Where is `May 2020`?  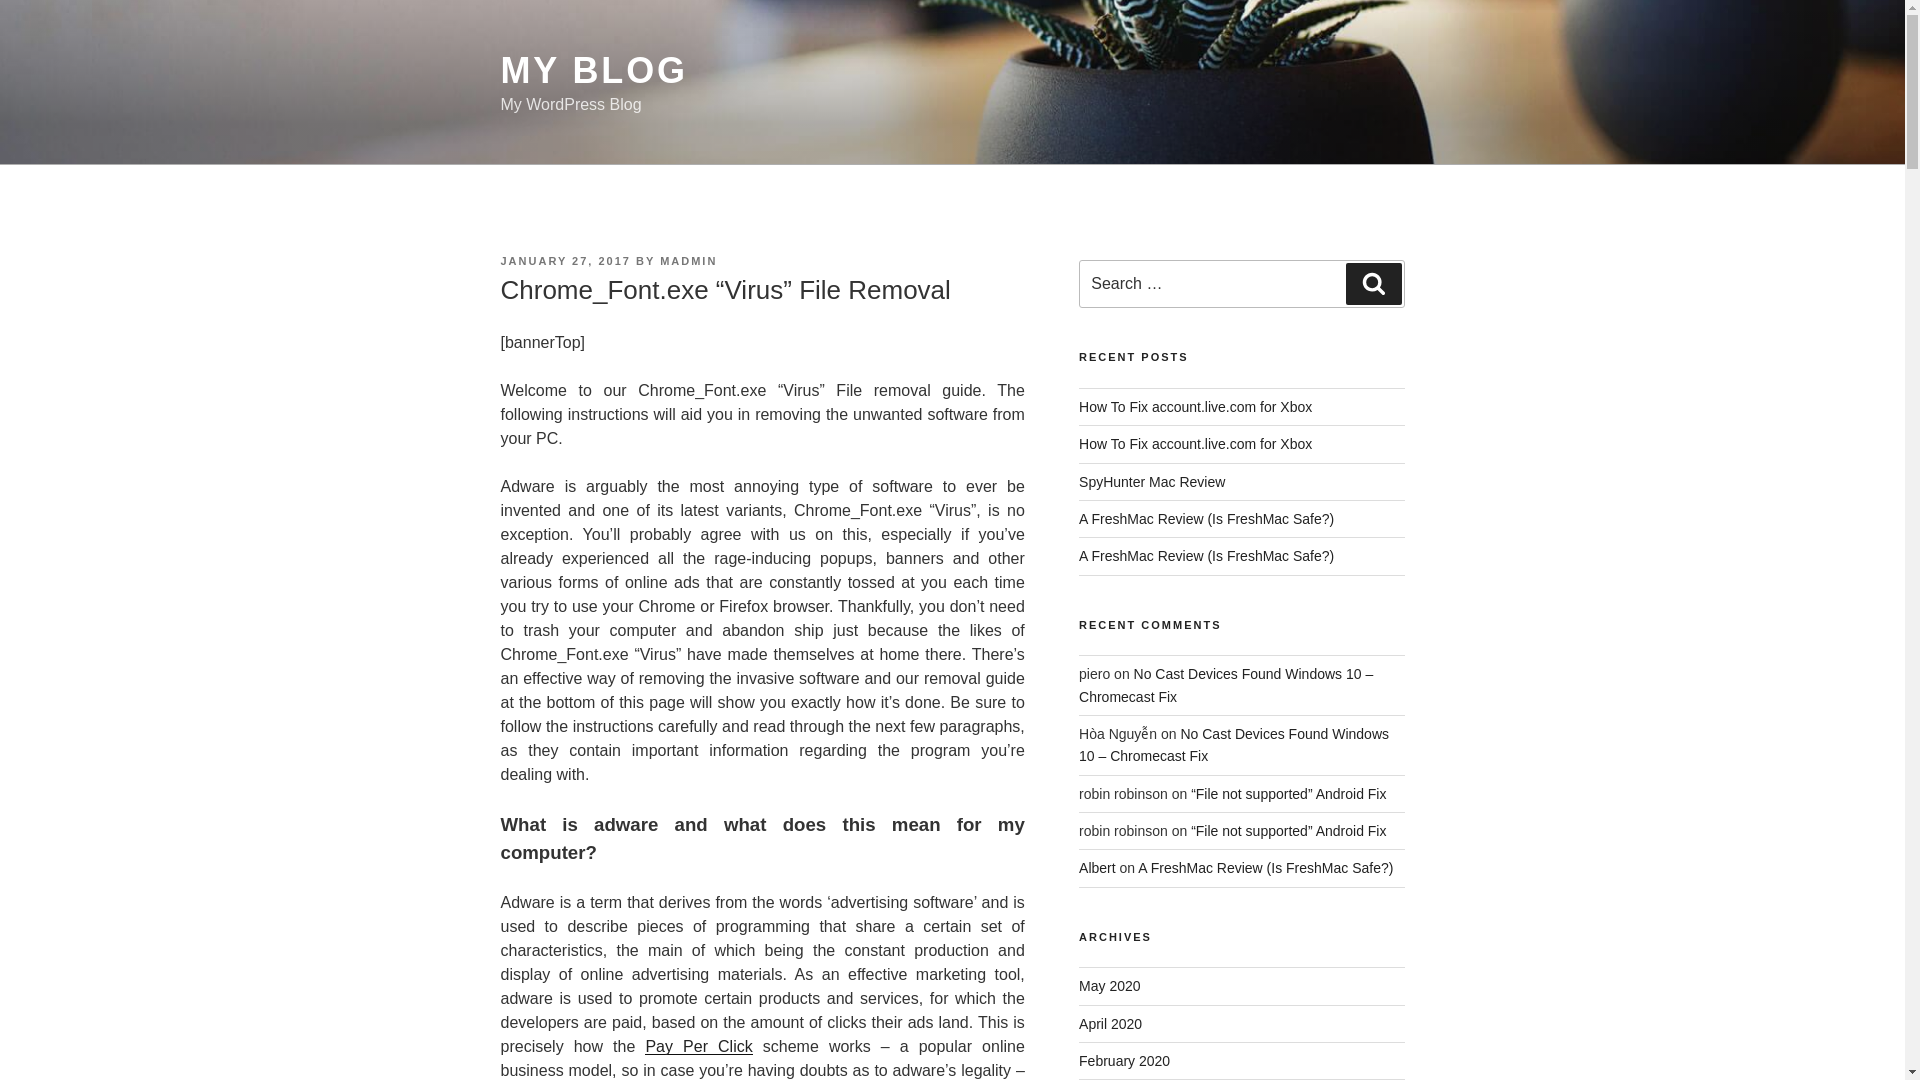 May 2020 is located at coordinates (1110, 986).